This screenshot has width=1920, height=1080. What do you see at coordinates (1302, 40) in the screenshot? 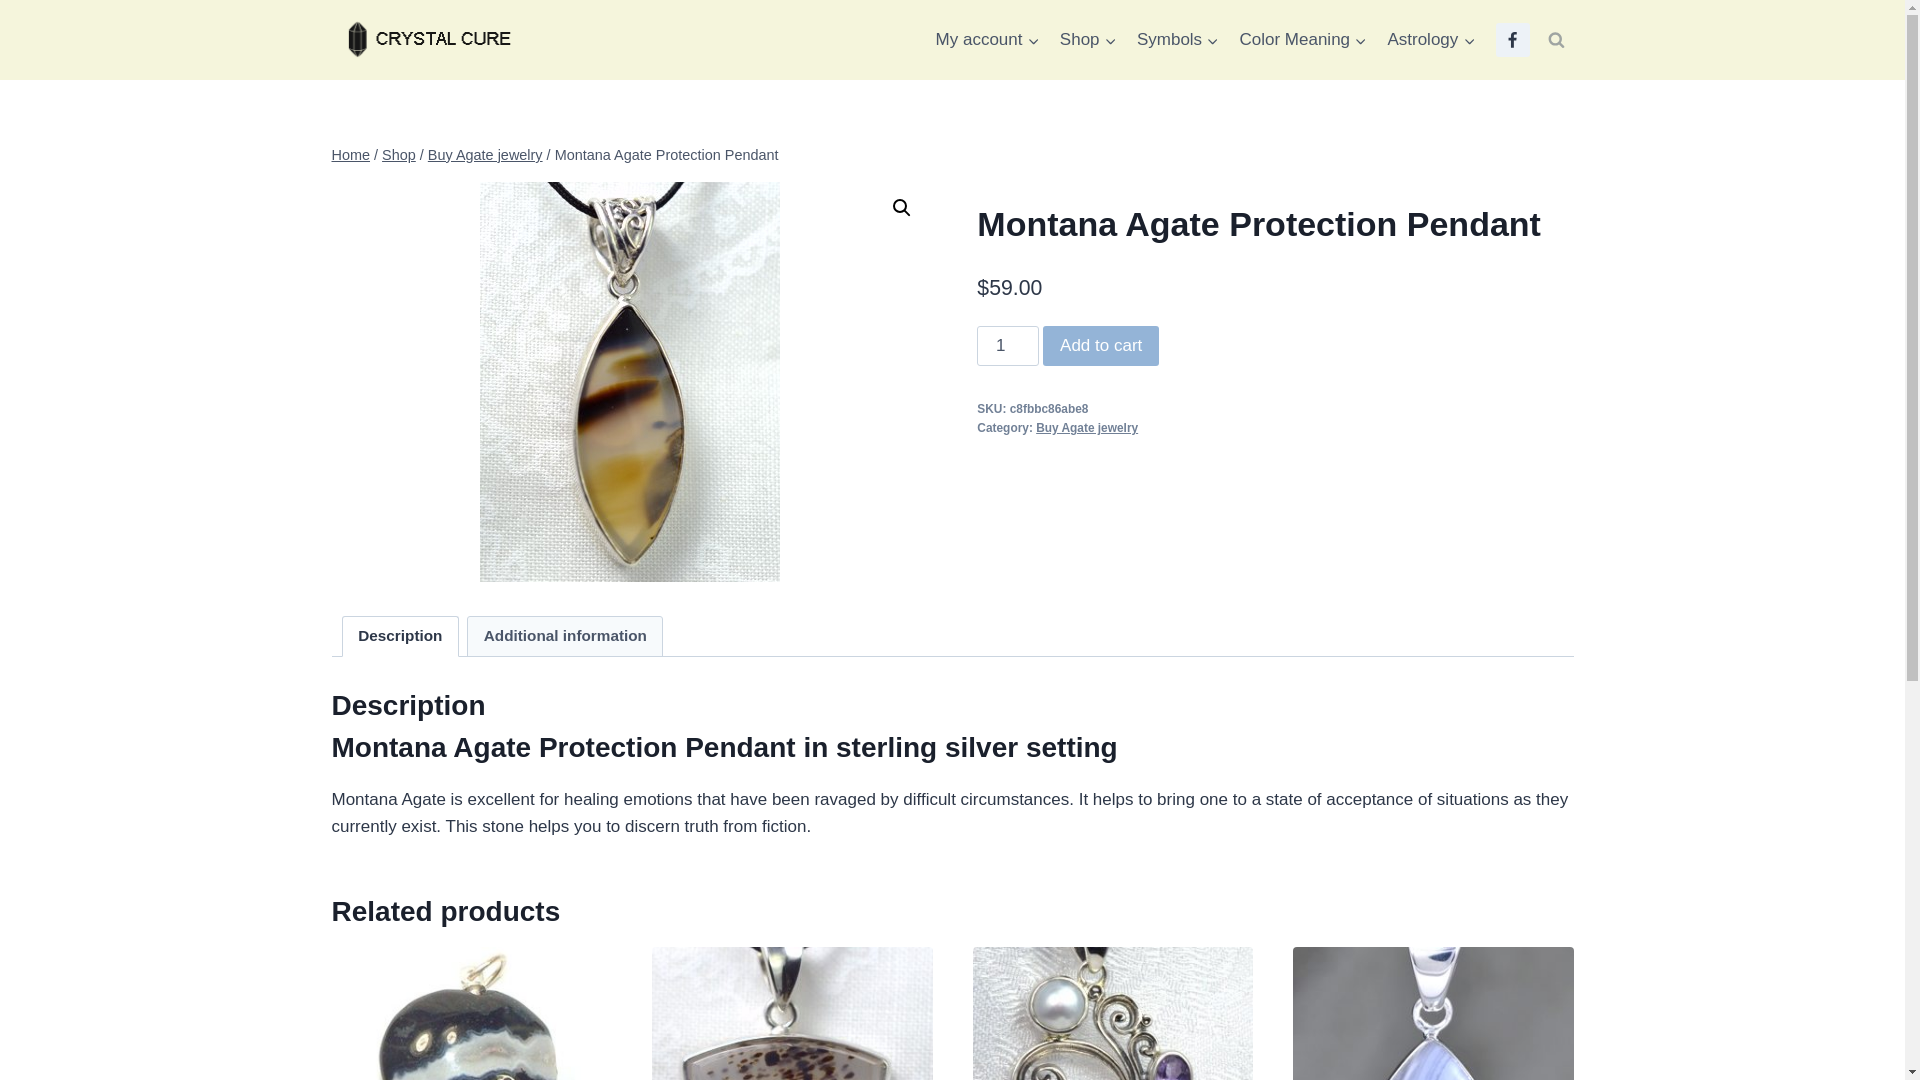
I see `Color Meaning` at bounding box center [1302, 40].